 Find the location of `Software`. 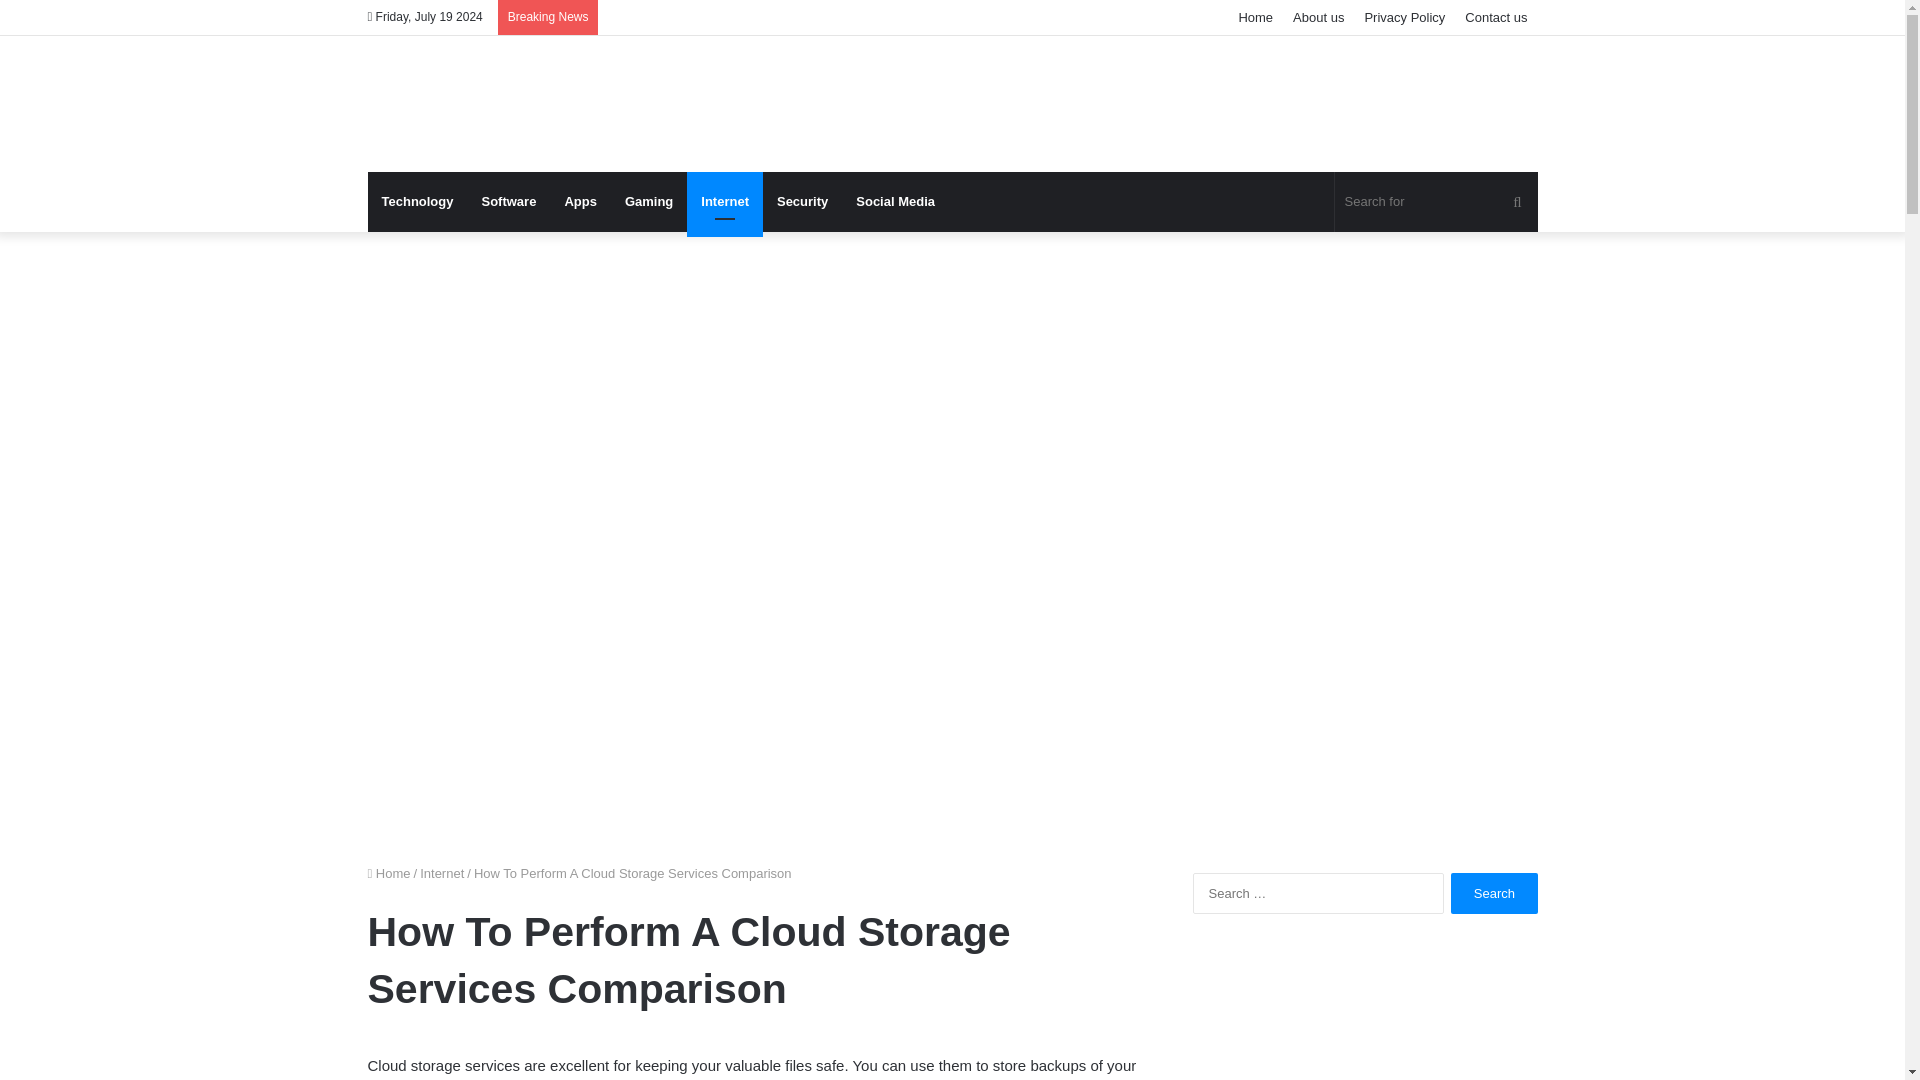

Software is located at coordinates (508, 202).